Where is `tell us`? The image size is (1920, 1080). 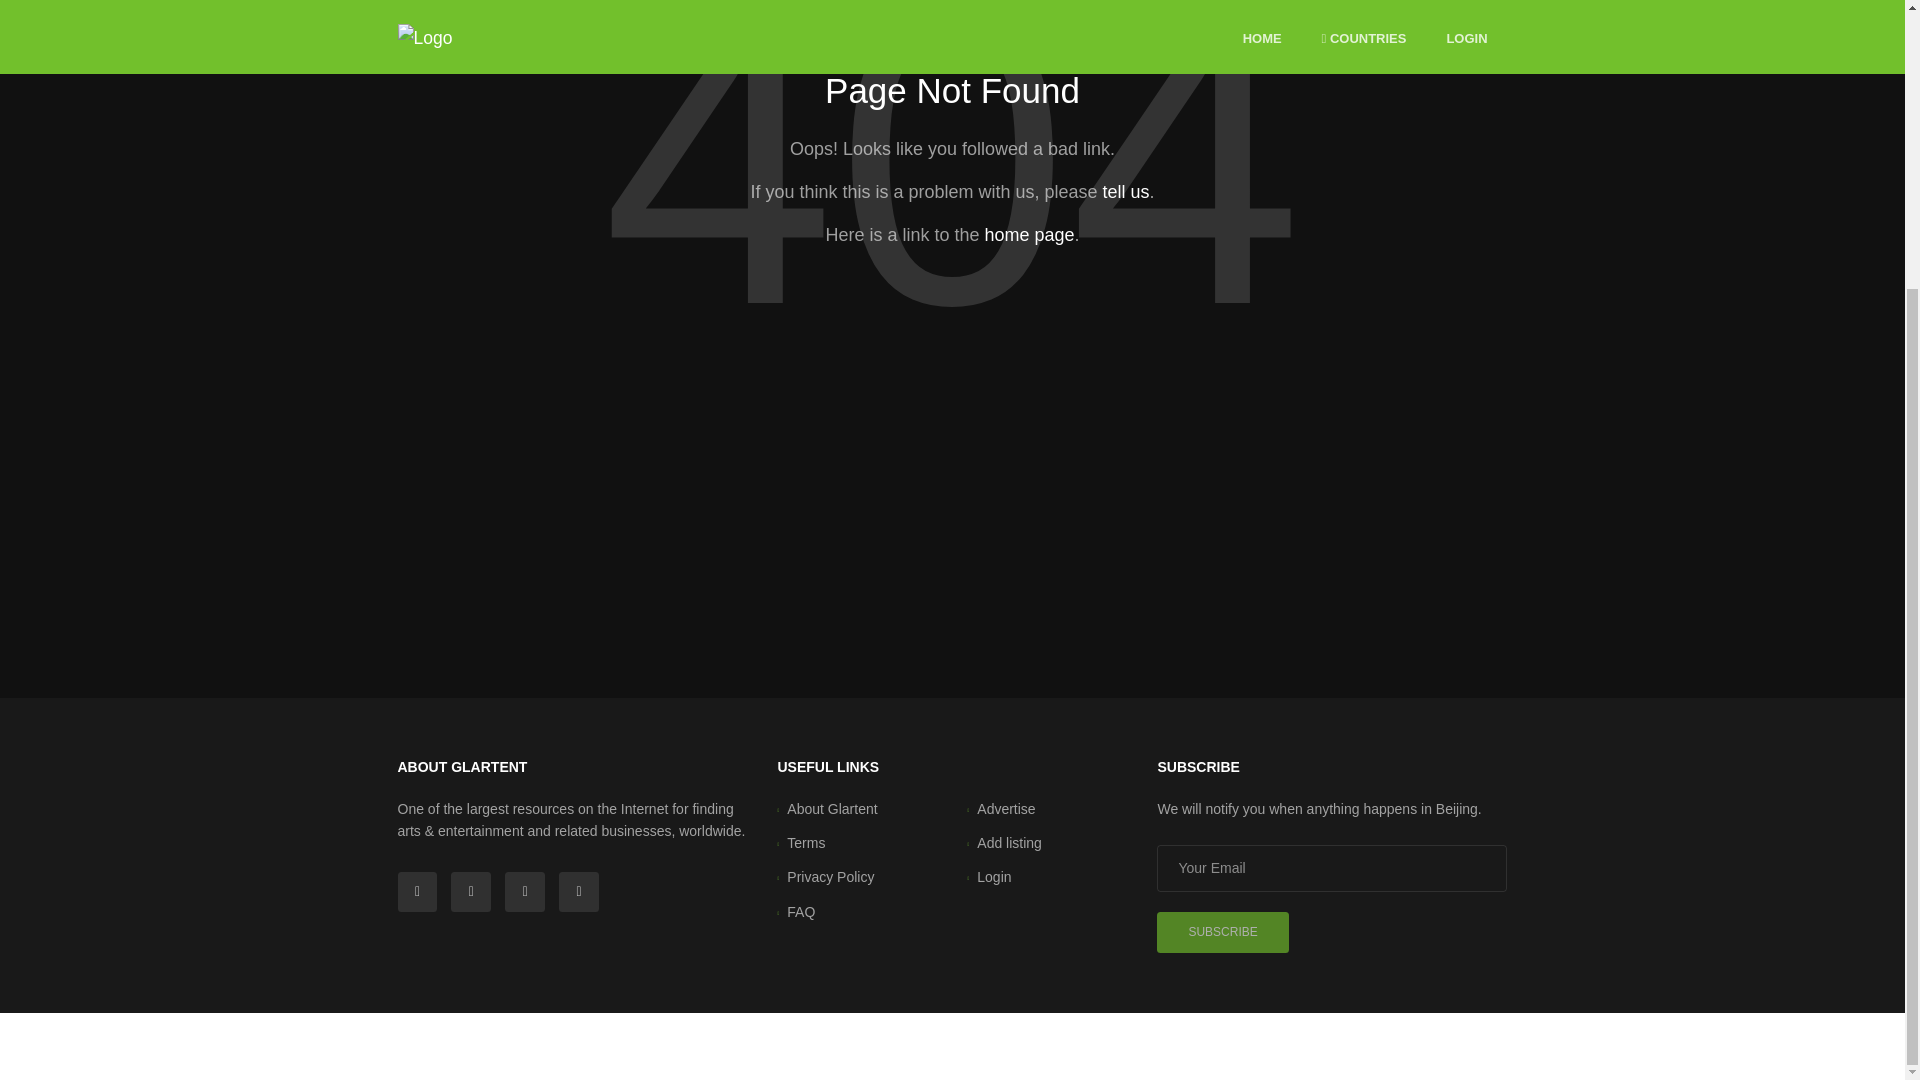
tell us is located at coordinates (1125, 192).